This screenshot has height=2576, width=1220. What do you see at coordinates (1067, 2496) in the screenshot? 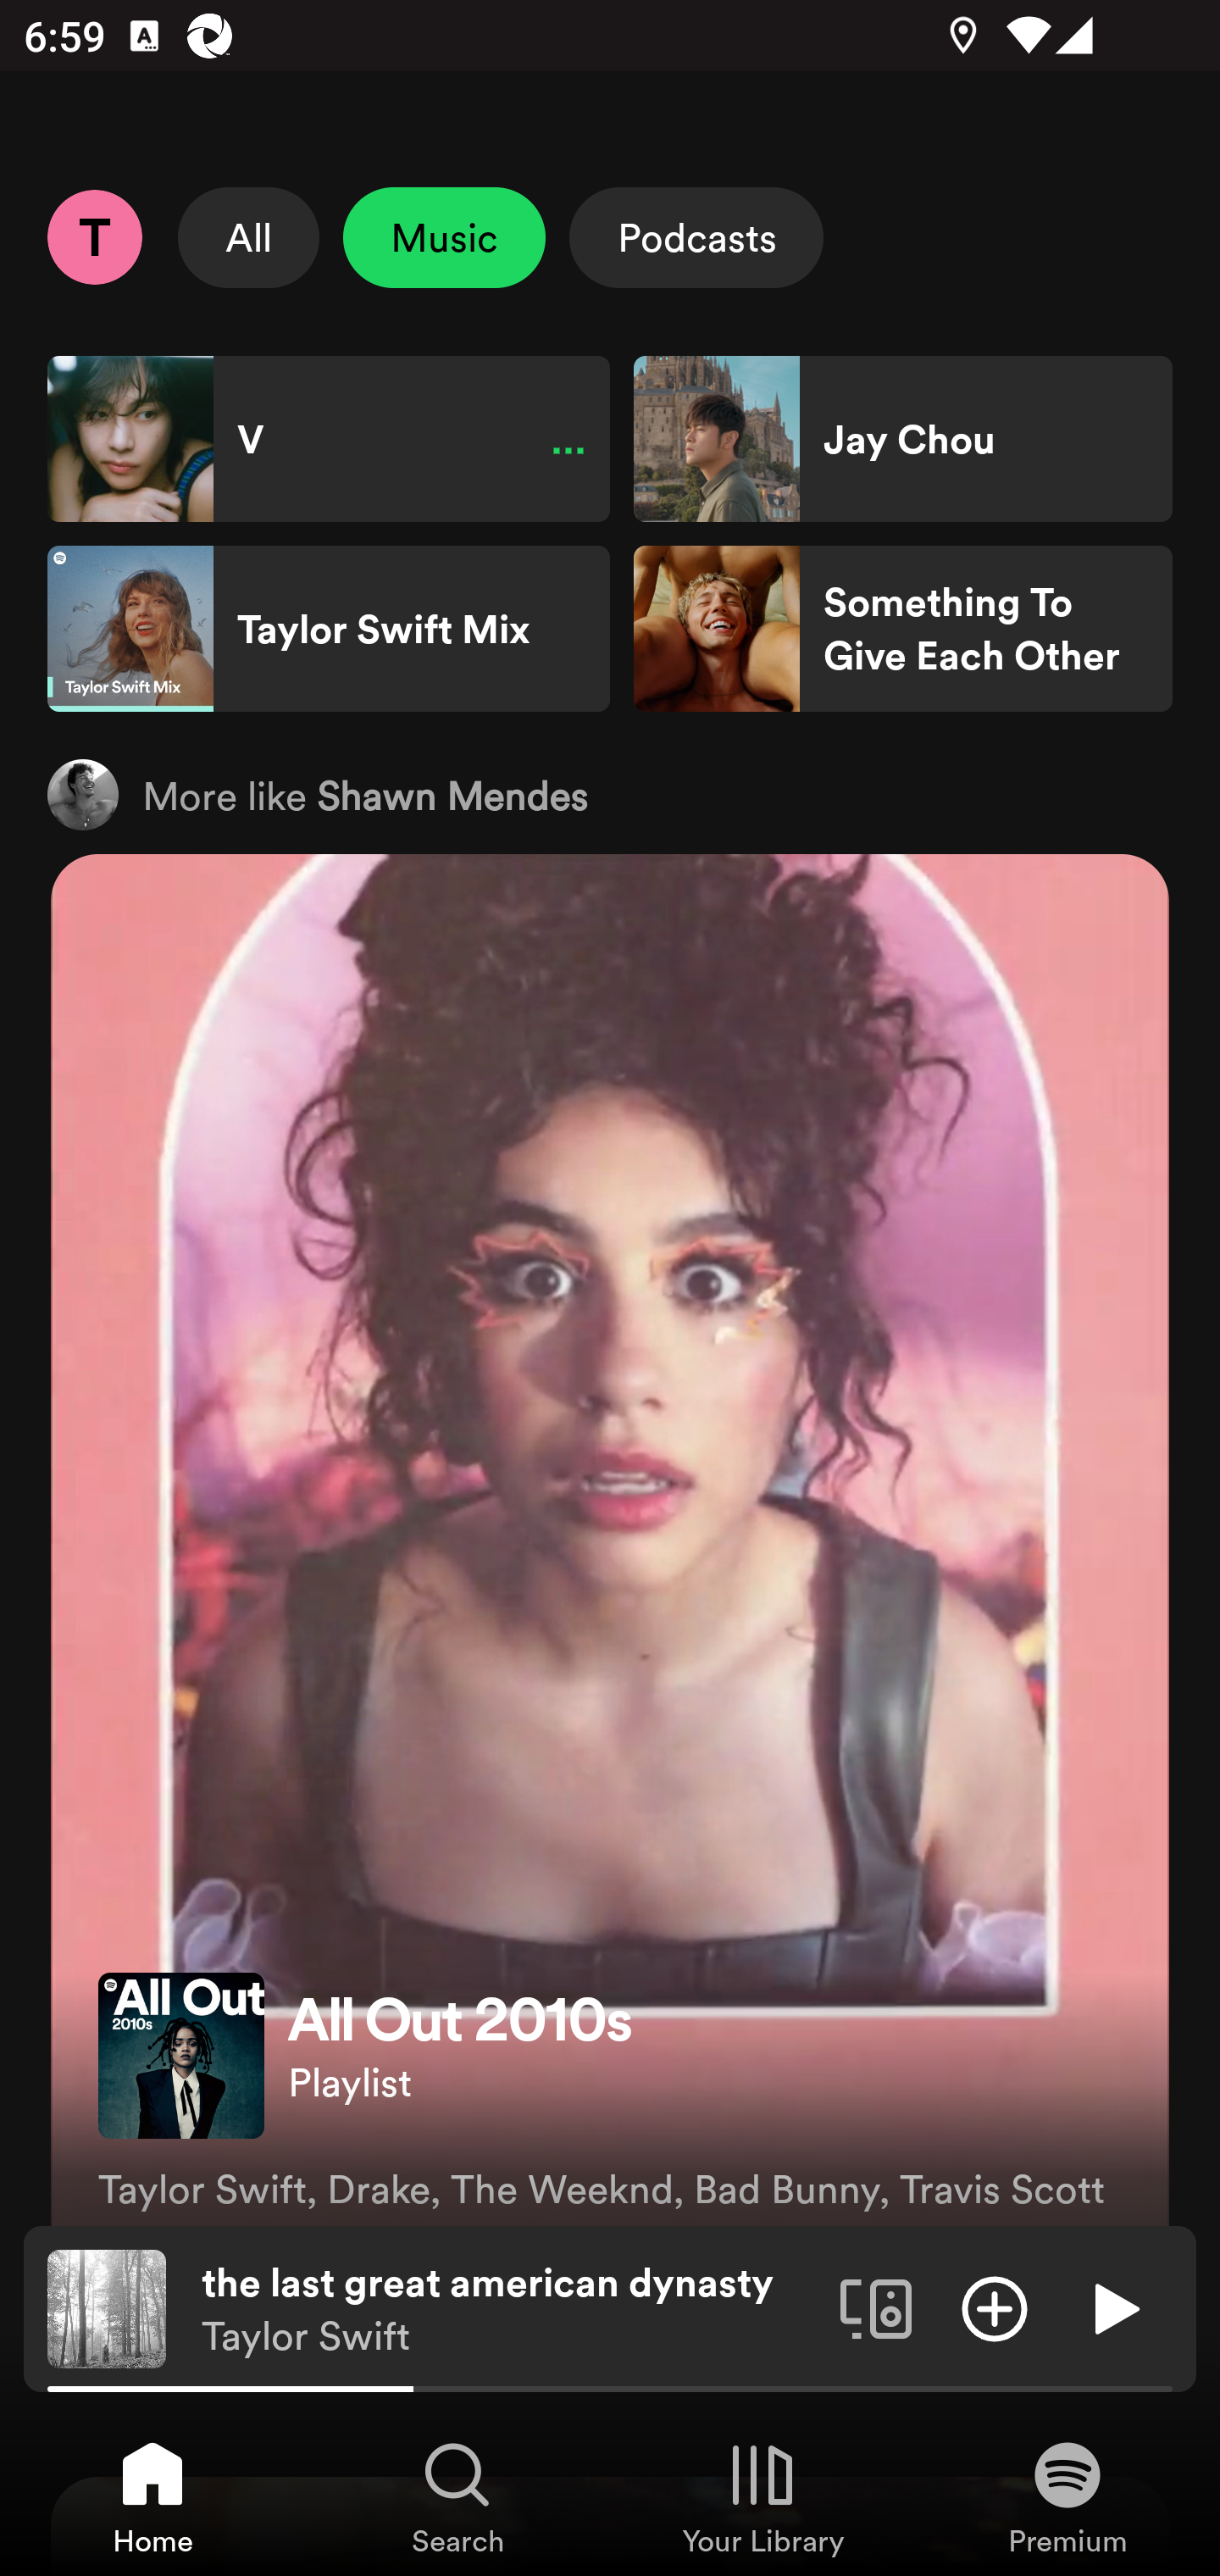
I see `Premium, Tab 4 of 4 Premium Premium` at bounding box center [1067, 2496].